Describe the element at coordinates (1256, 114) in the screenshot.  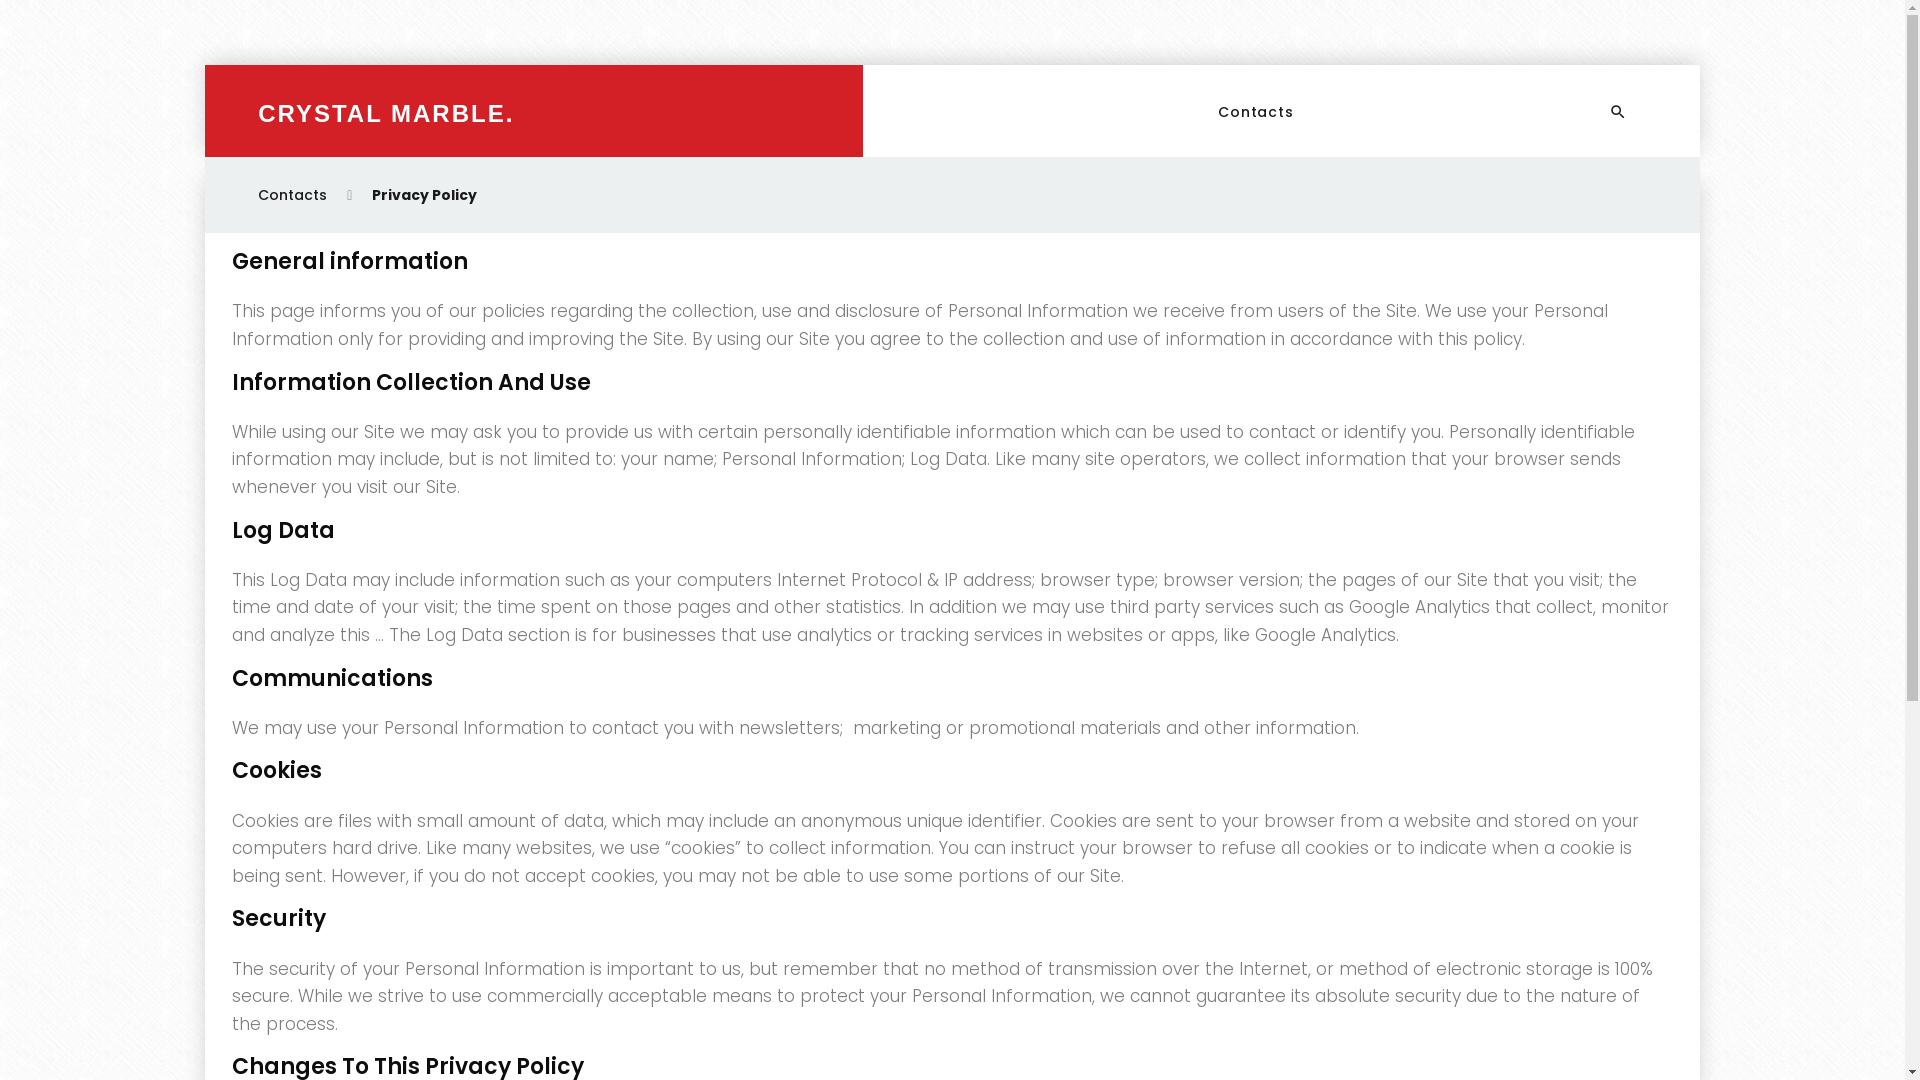
I see `Contacts` at that location.